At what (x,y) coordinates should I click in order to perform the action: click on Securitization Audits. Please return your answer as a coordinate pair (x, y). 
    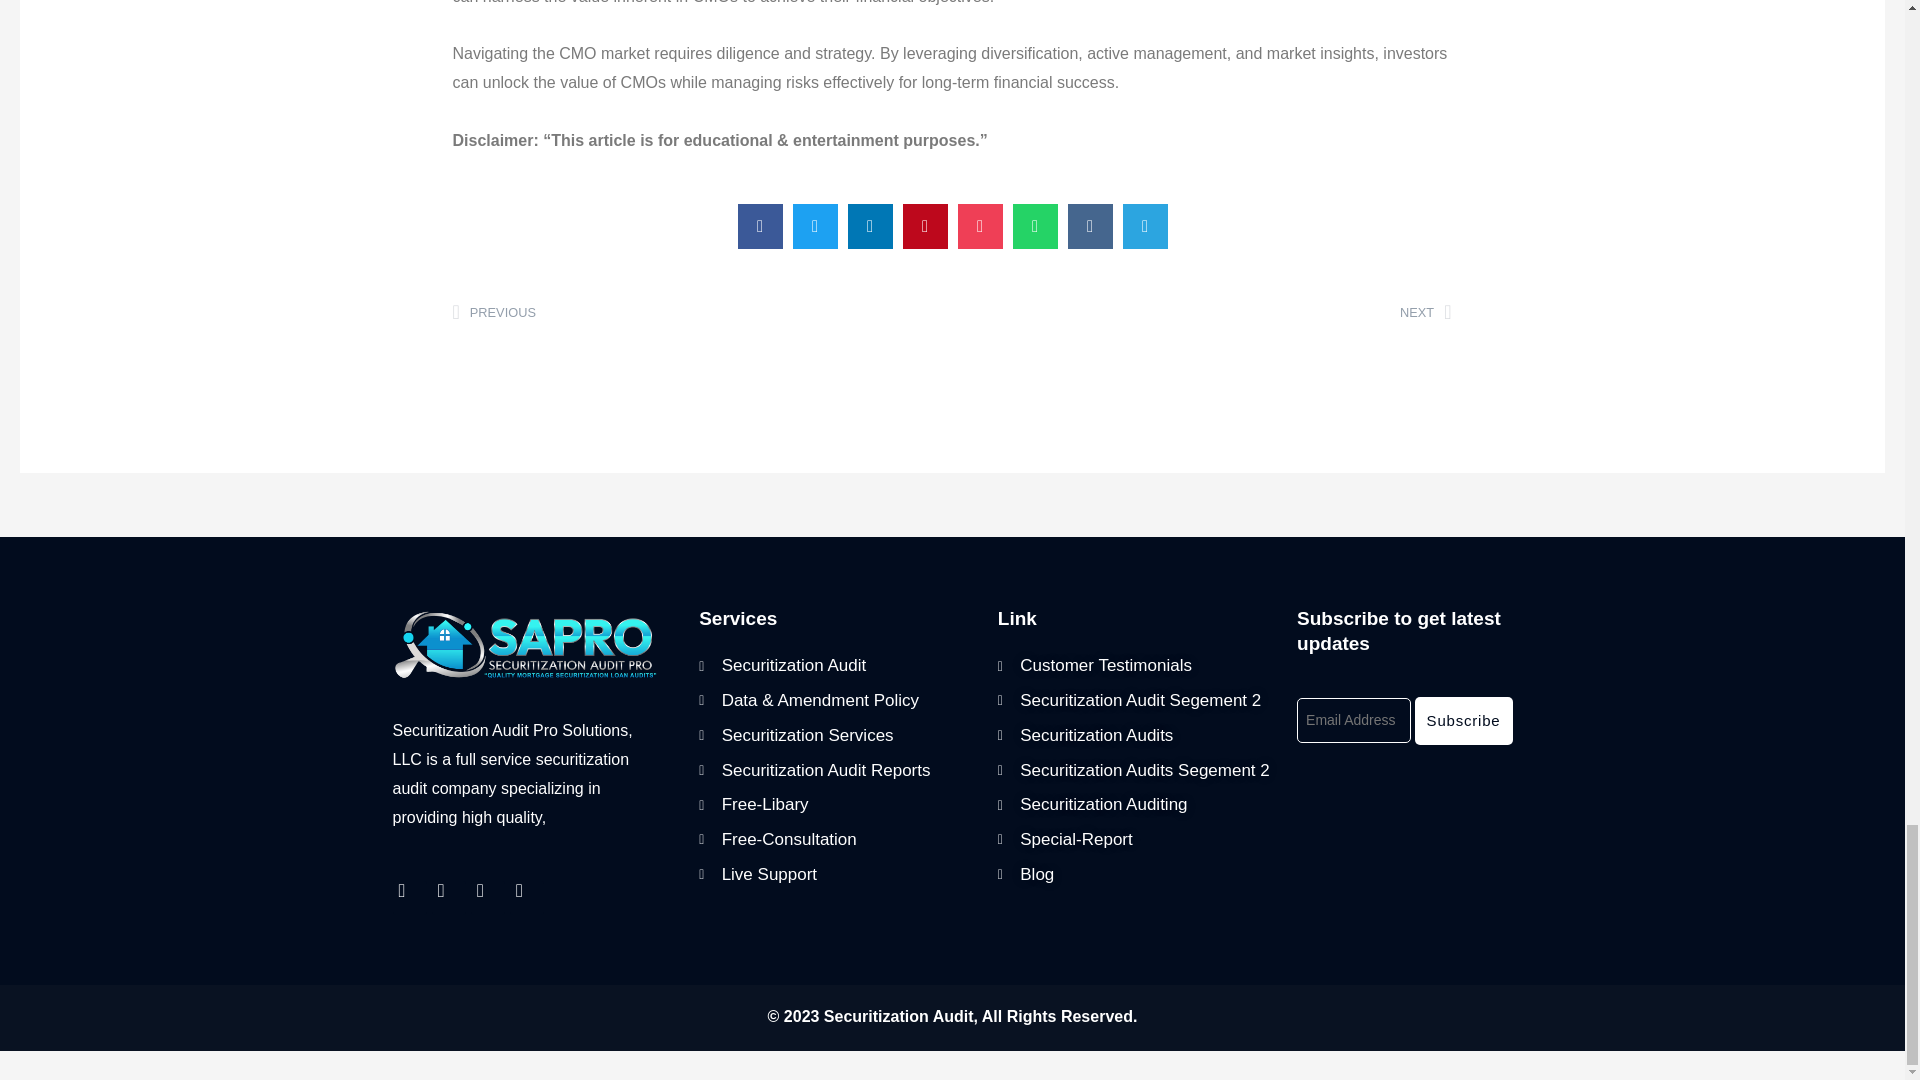
    Looking at the image, I should click on (1137, 874).